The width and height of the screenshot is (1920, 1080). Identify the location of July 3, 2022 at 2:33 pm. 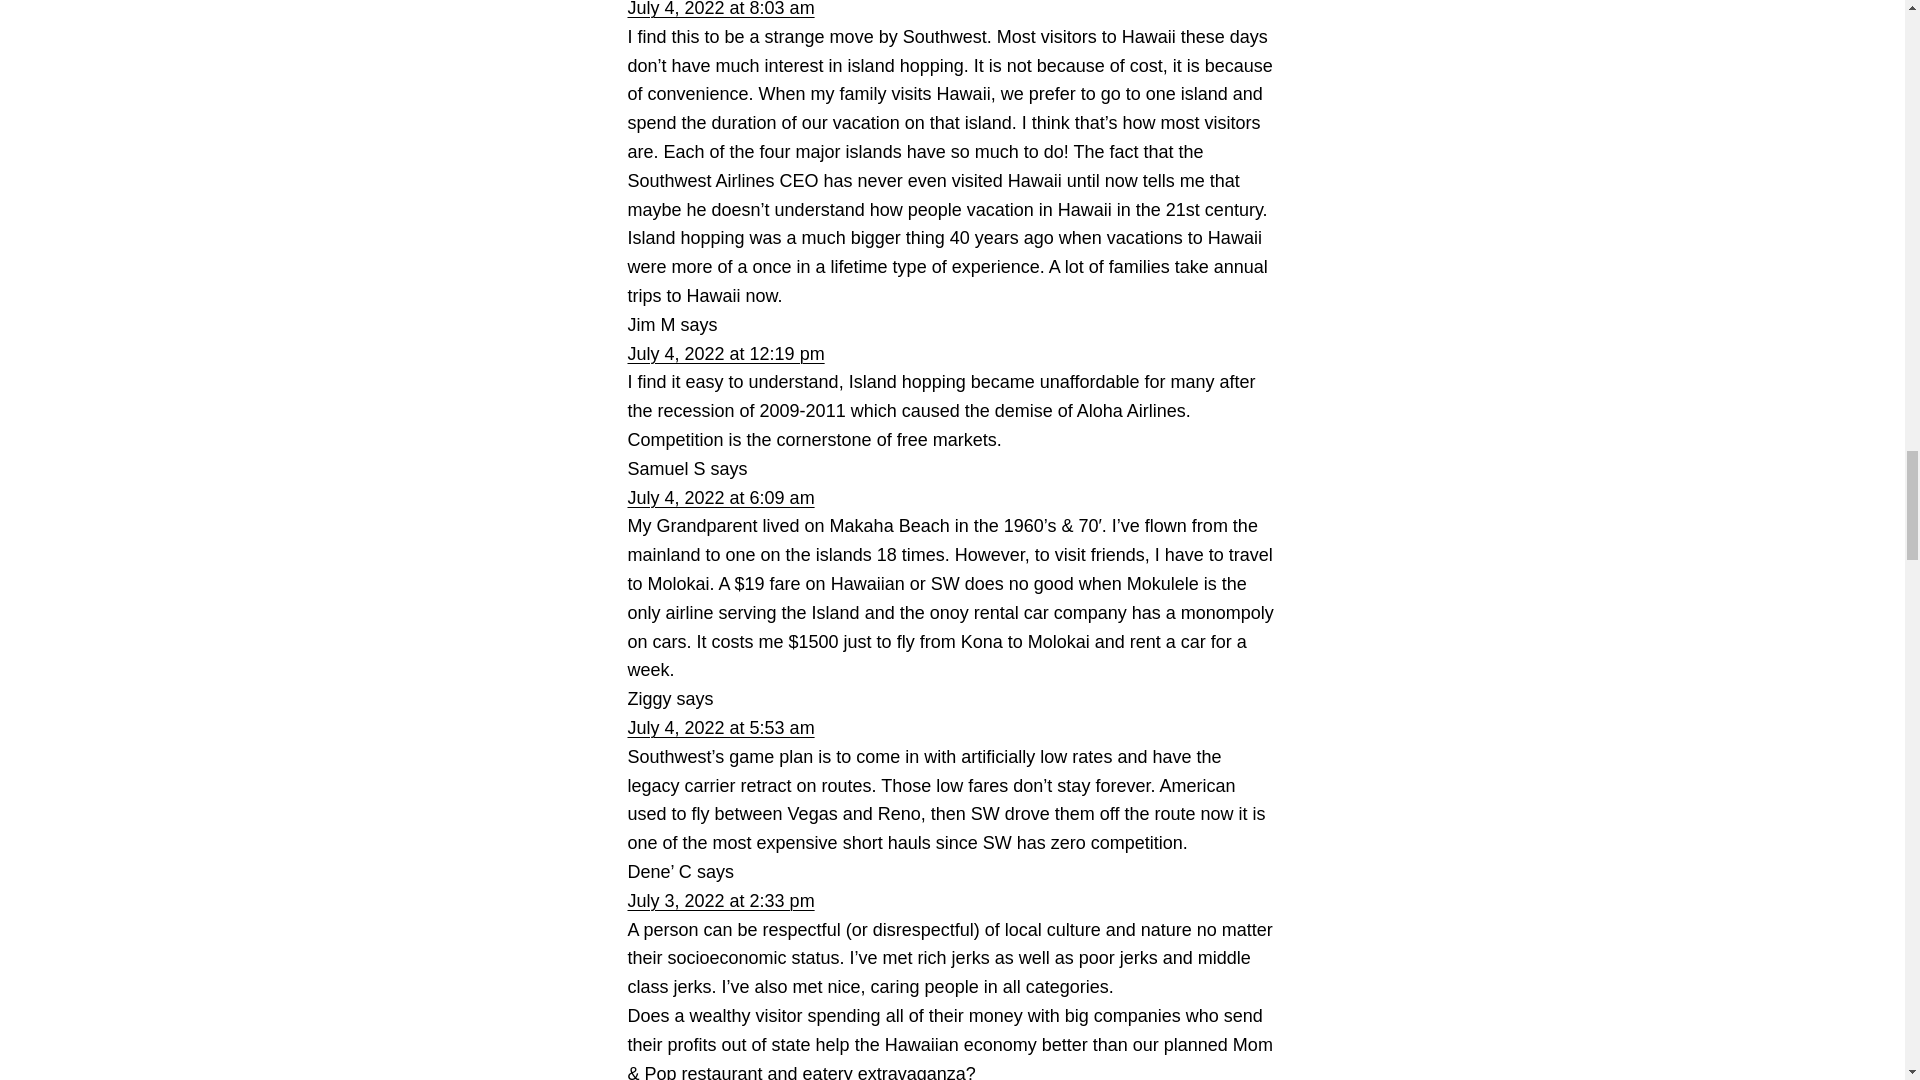
(720, 901).